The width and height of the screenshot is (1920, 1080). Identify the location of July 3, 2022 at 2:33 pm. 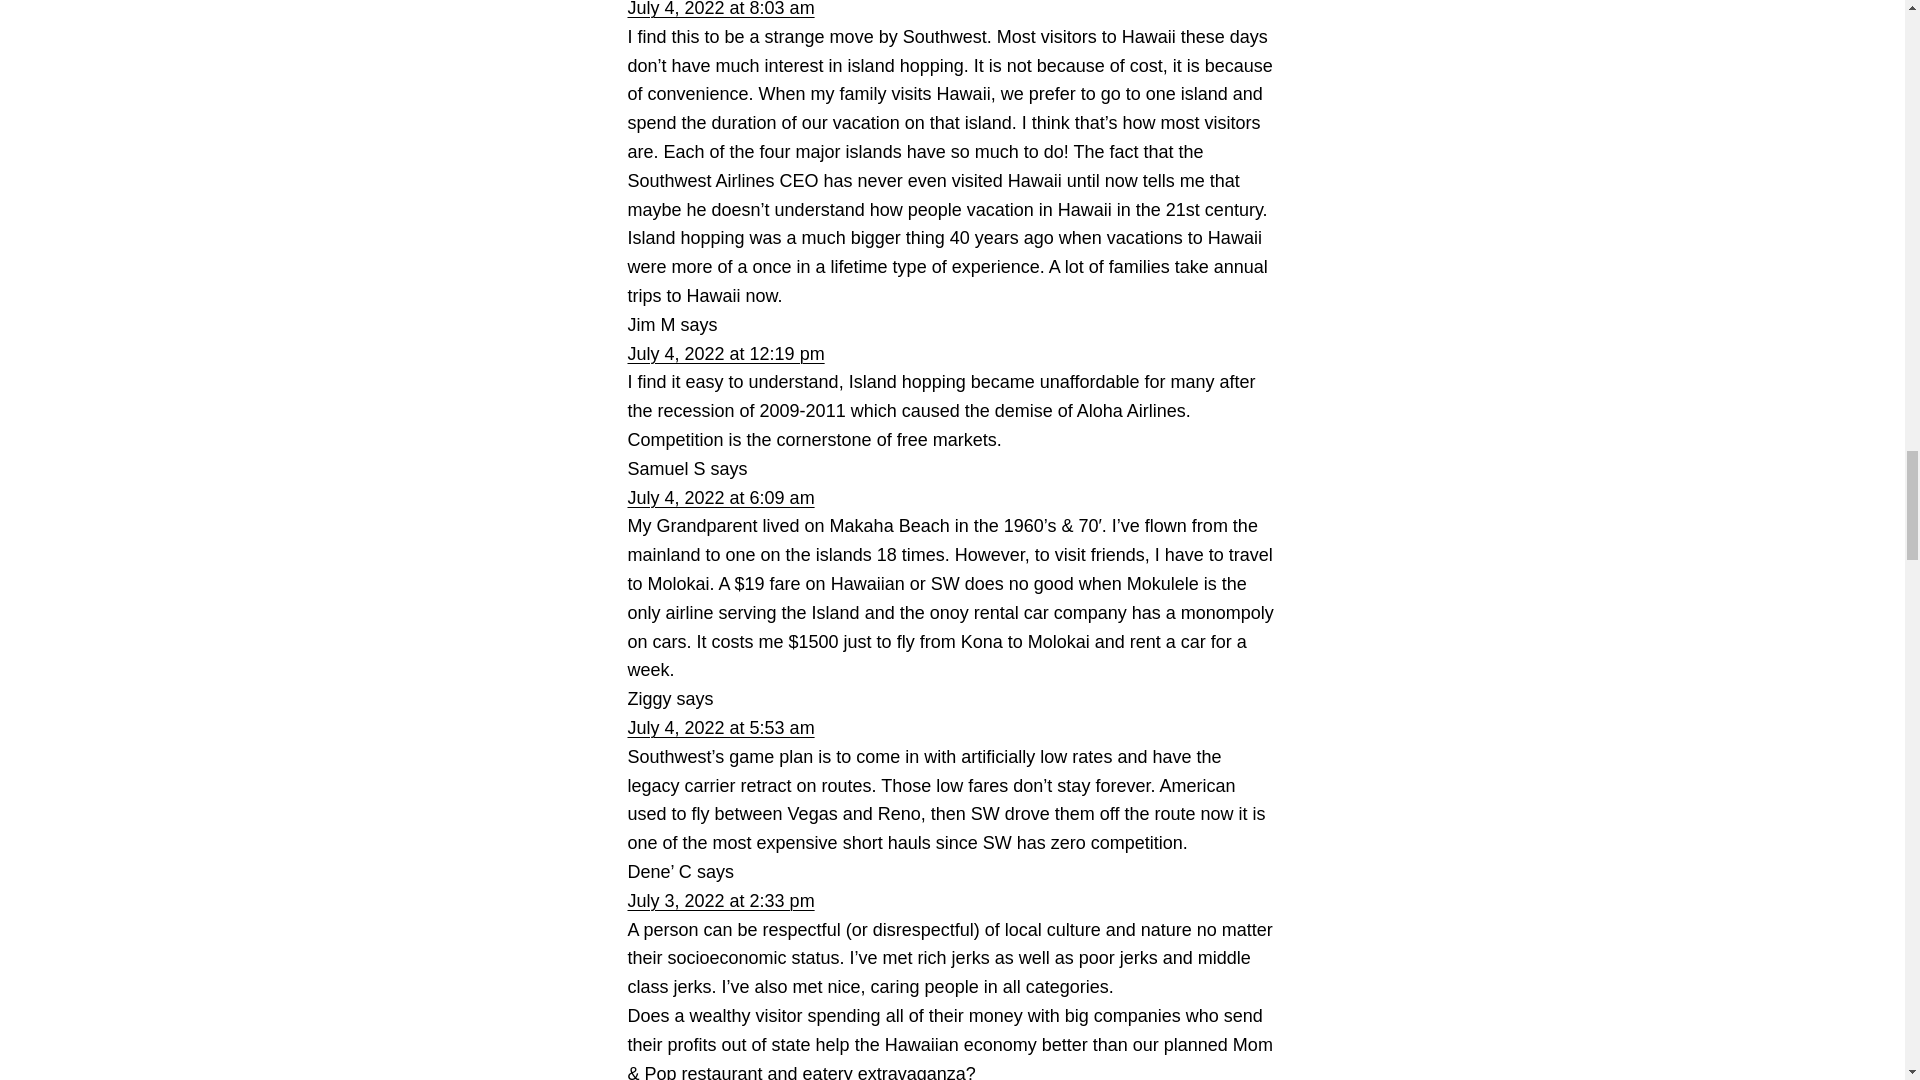
(720, 901).